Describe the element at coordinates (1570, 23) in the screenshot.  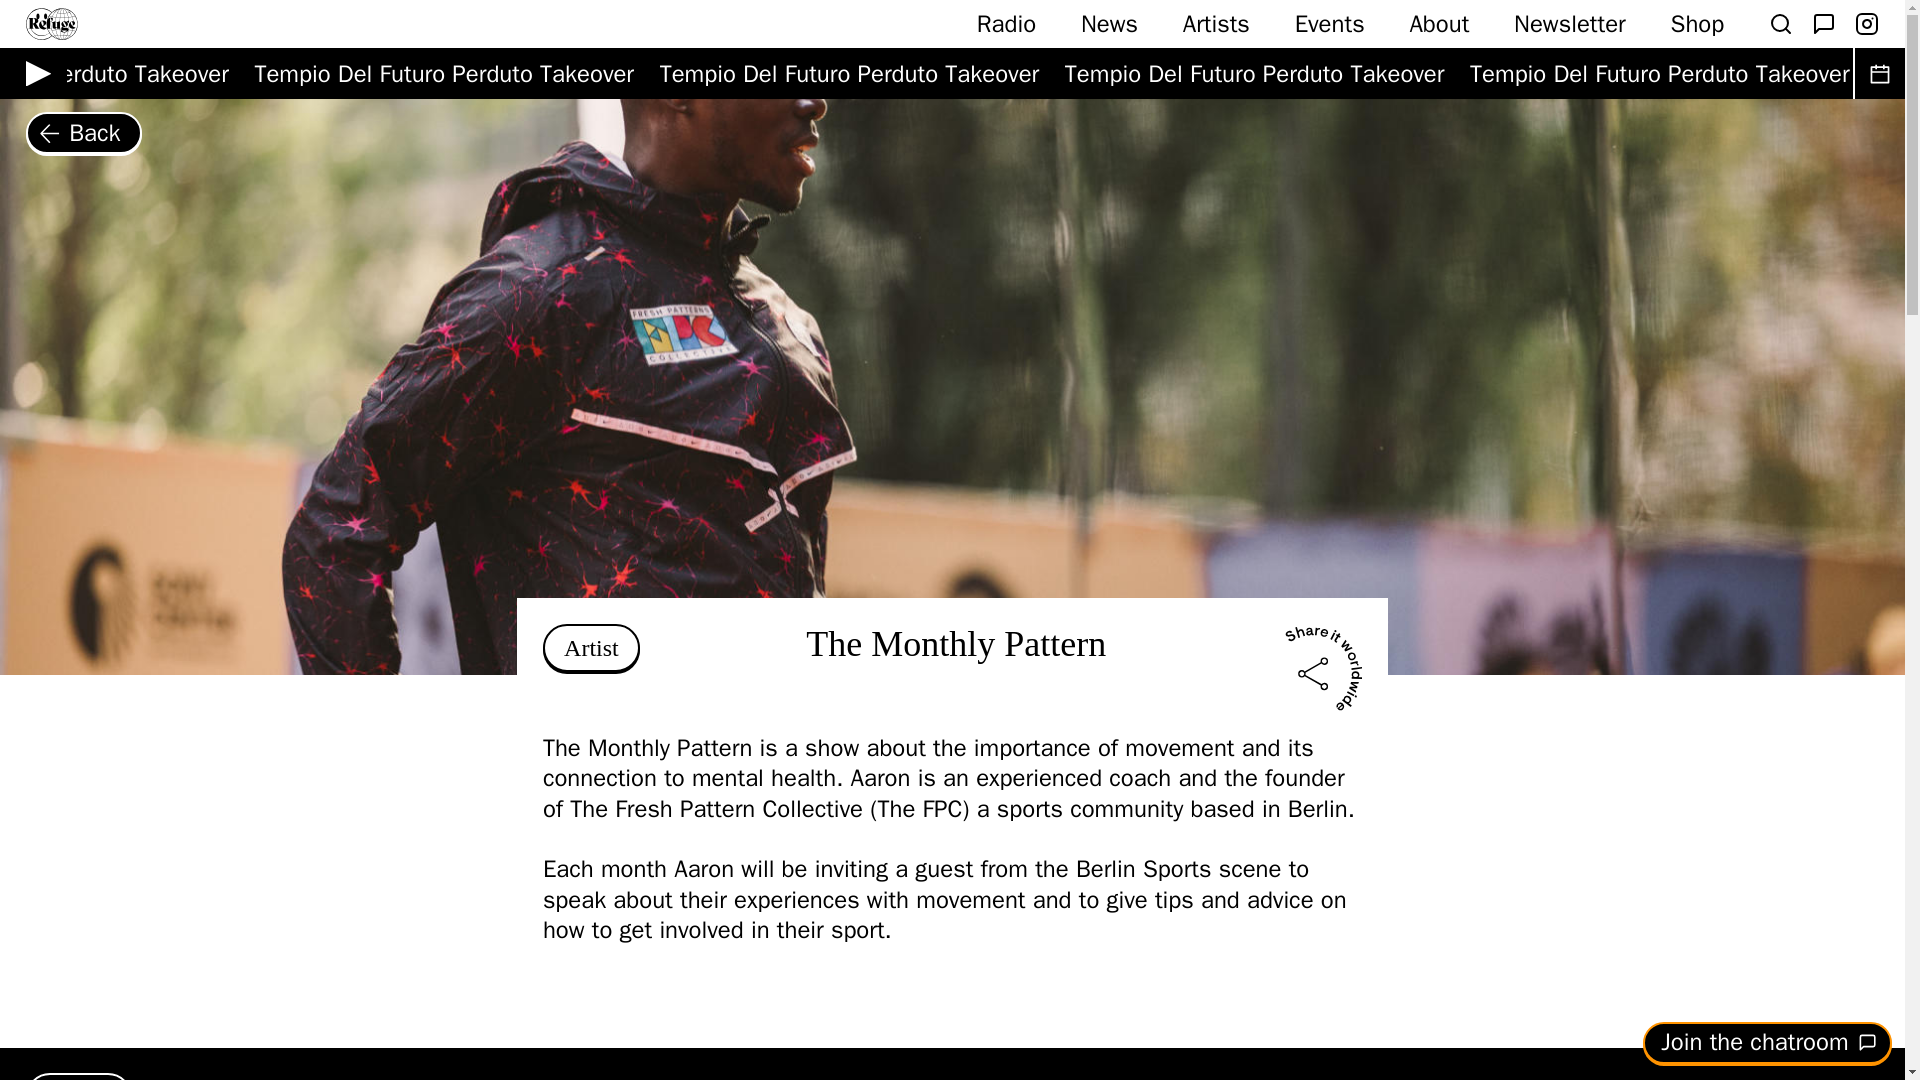
I see `Newsletter` at that location.